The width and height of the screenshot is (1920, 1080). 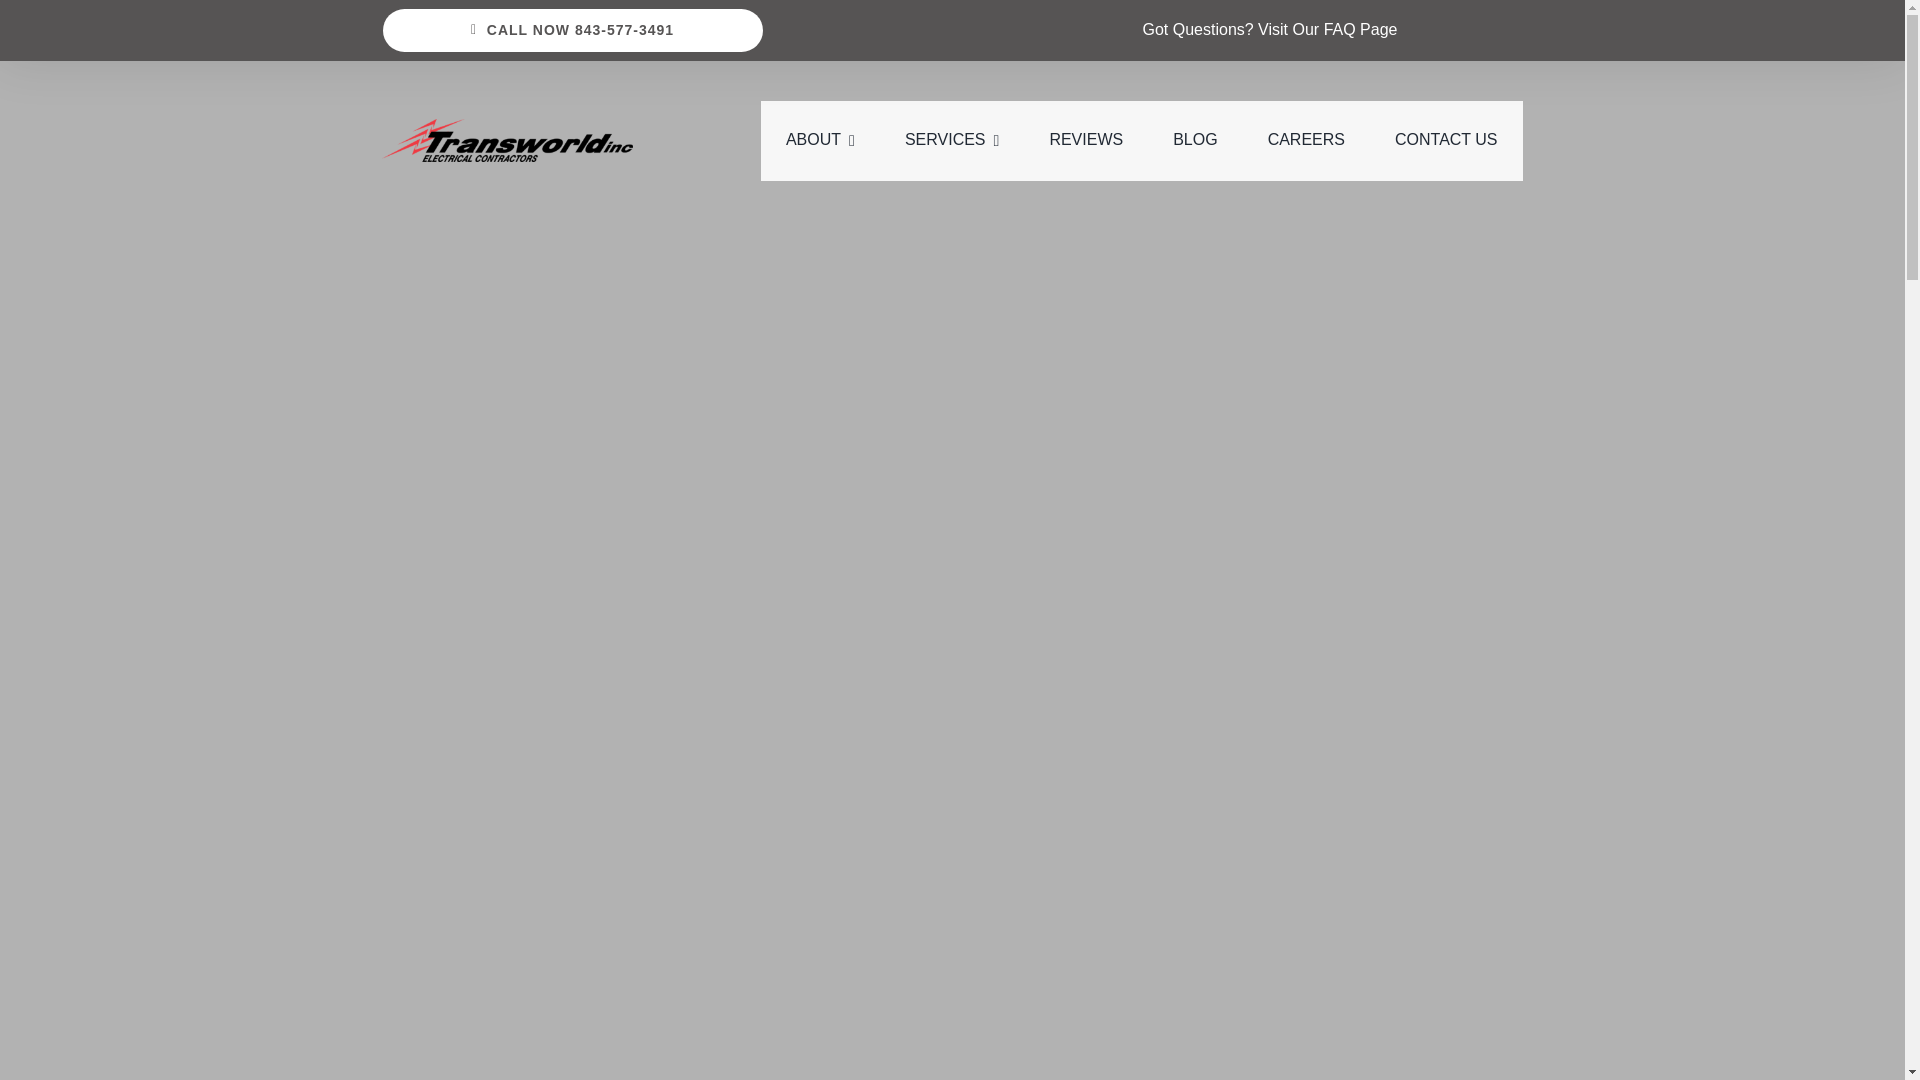 What do you see at coordinates (1360, 28) in the screenshot?
I see `FAQ Page` at bounding box center [1360, 28].